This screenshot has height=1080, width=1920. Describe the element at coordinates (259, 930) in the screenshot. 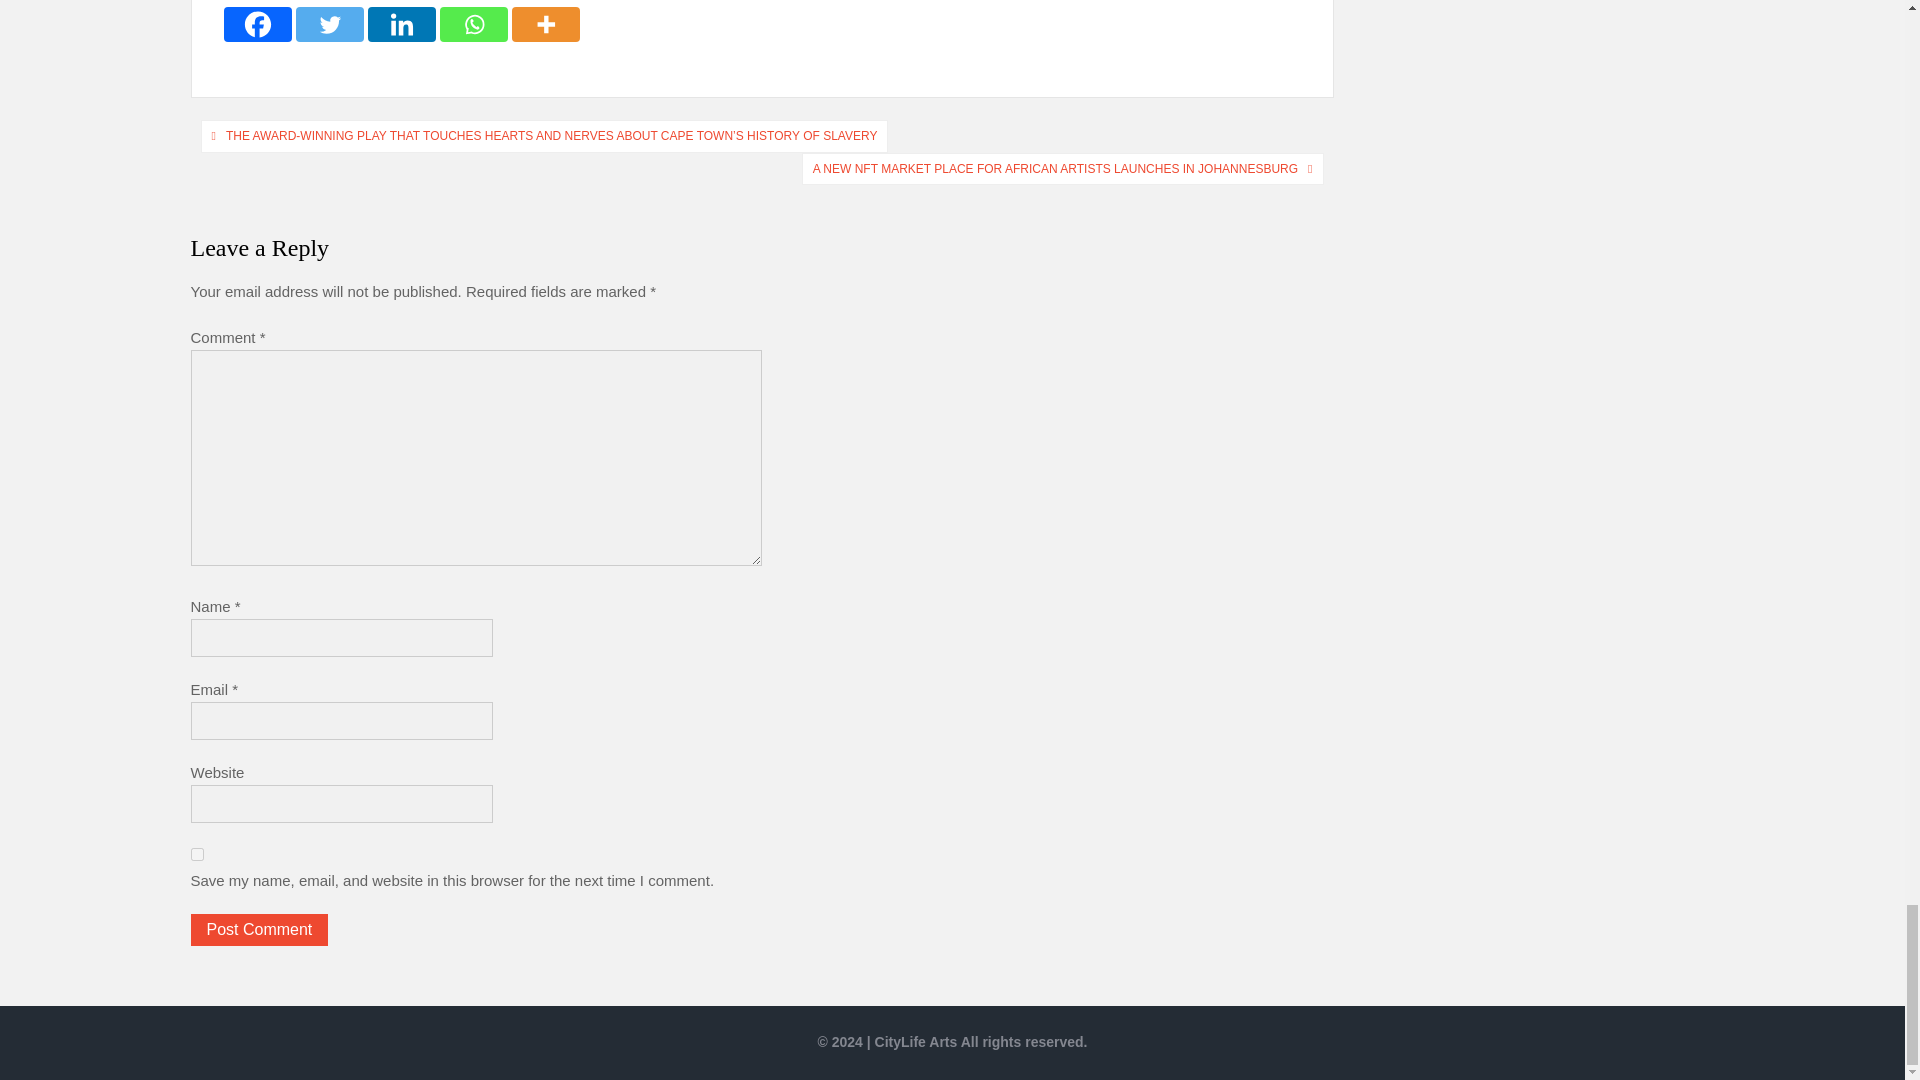

I see `Post Comment` at that location.